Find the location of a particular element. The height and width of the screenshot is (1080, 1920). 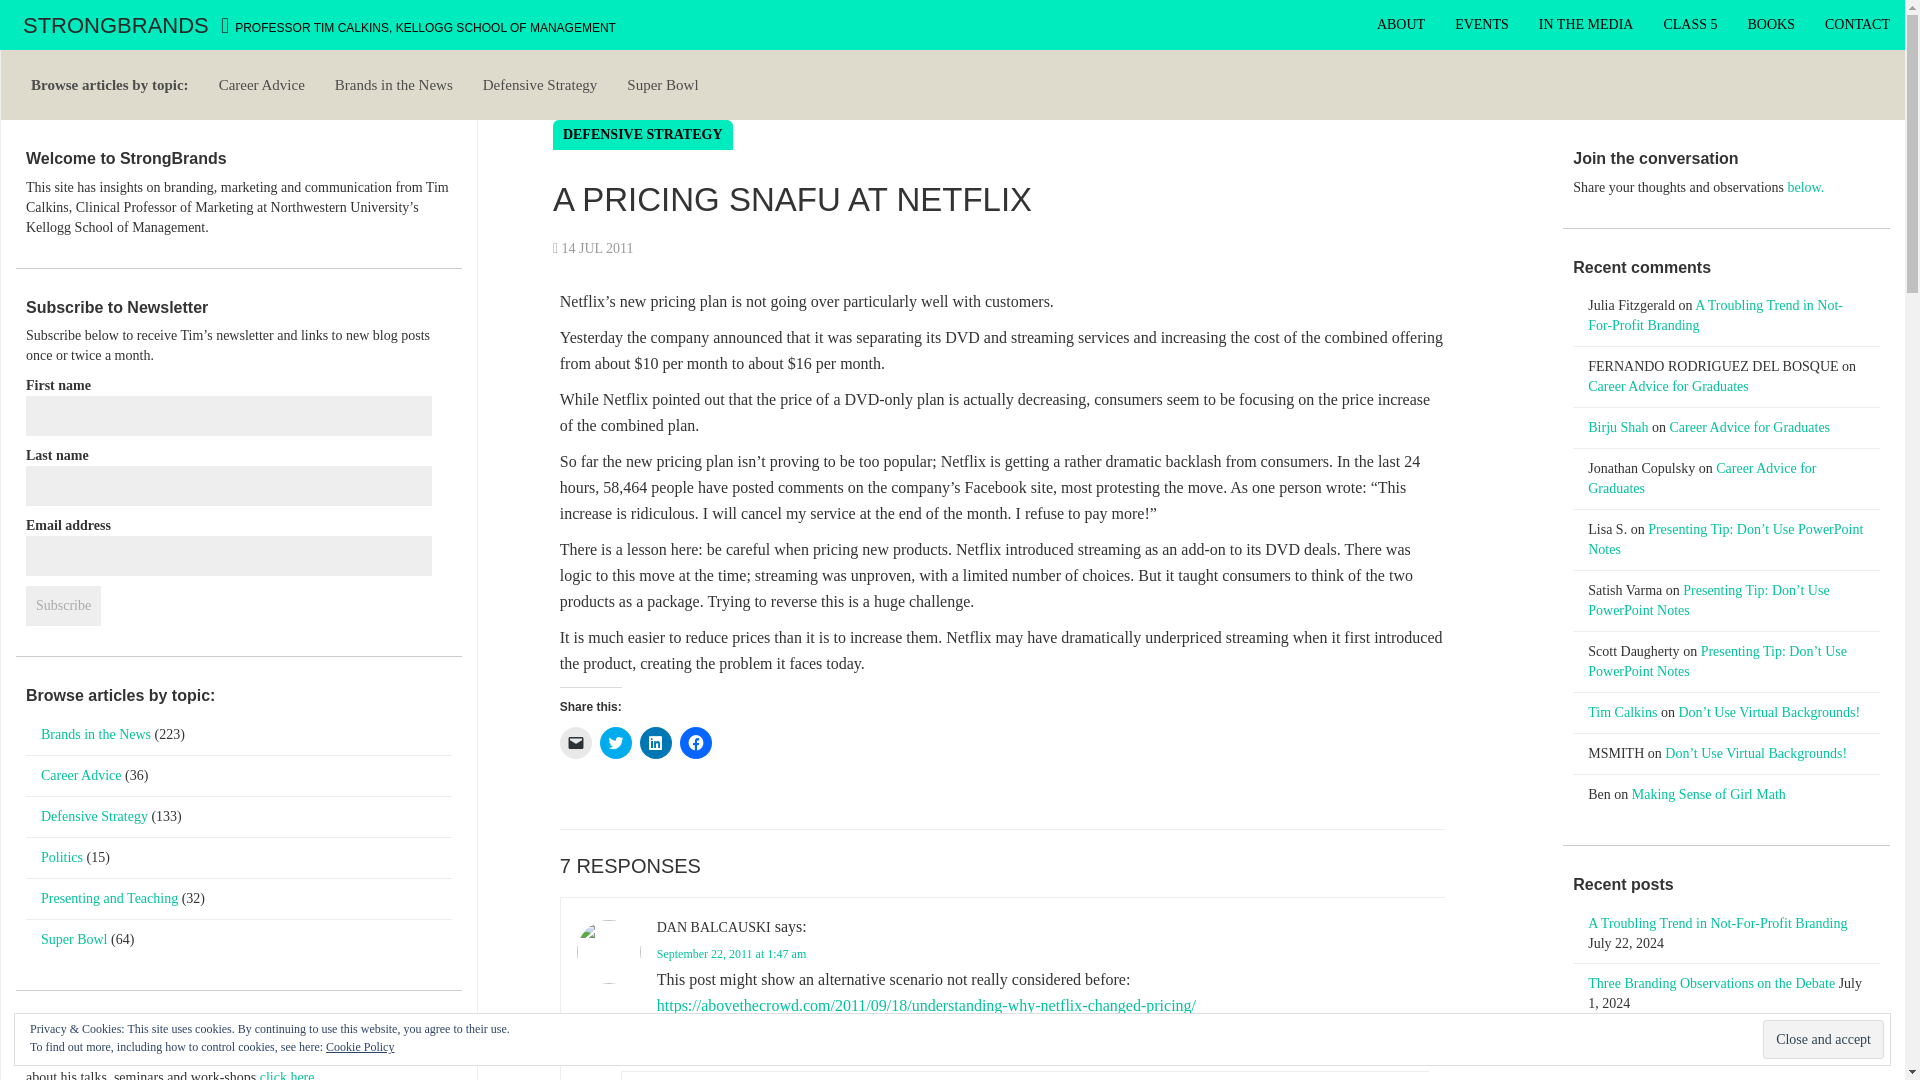

Click to share on Twitter is located at coordinates (615, 742).